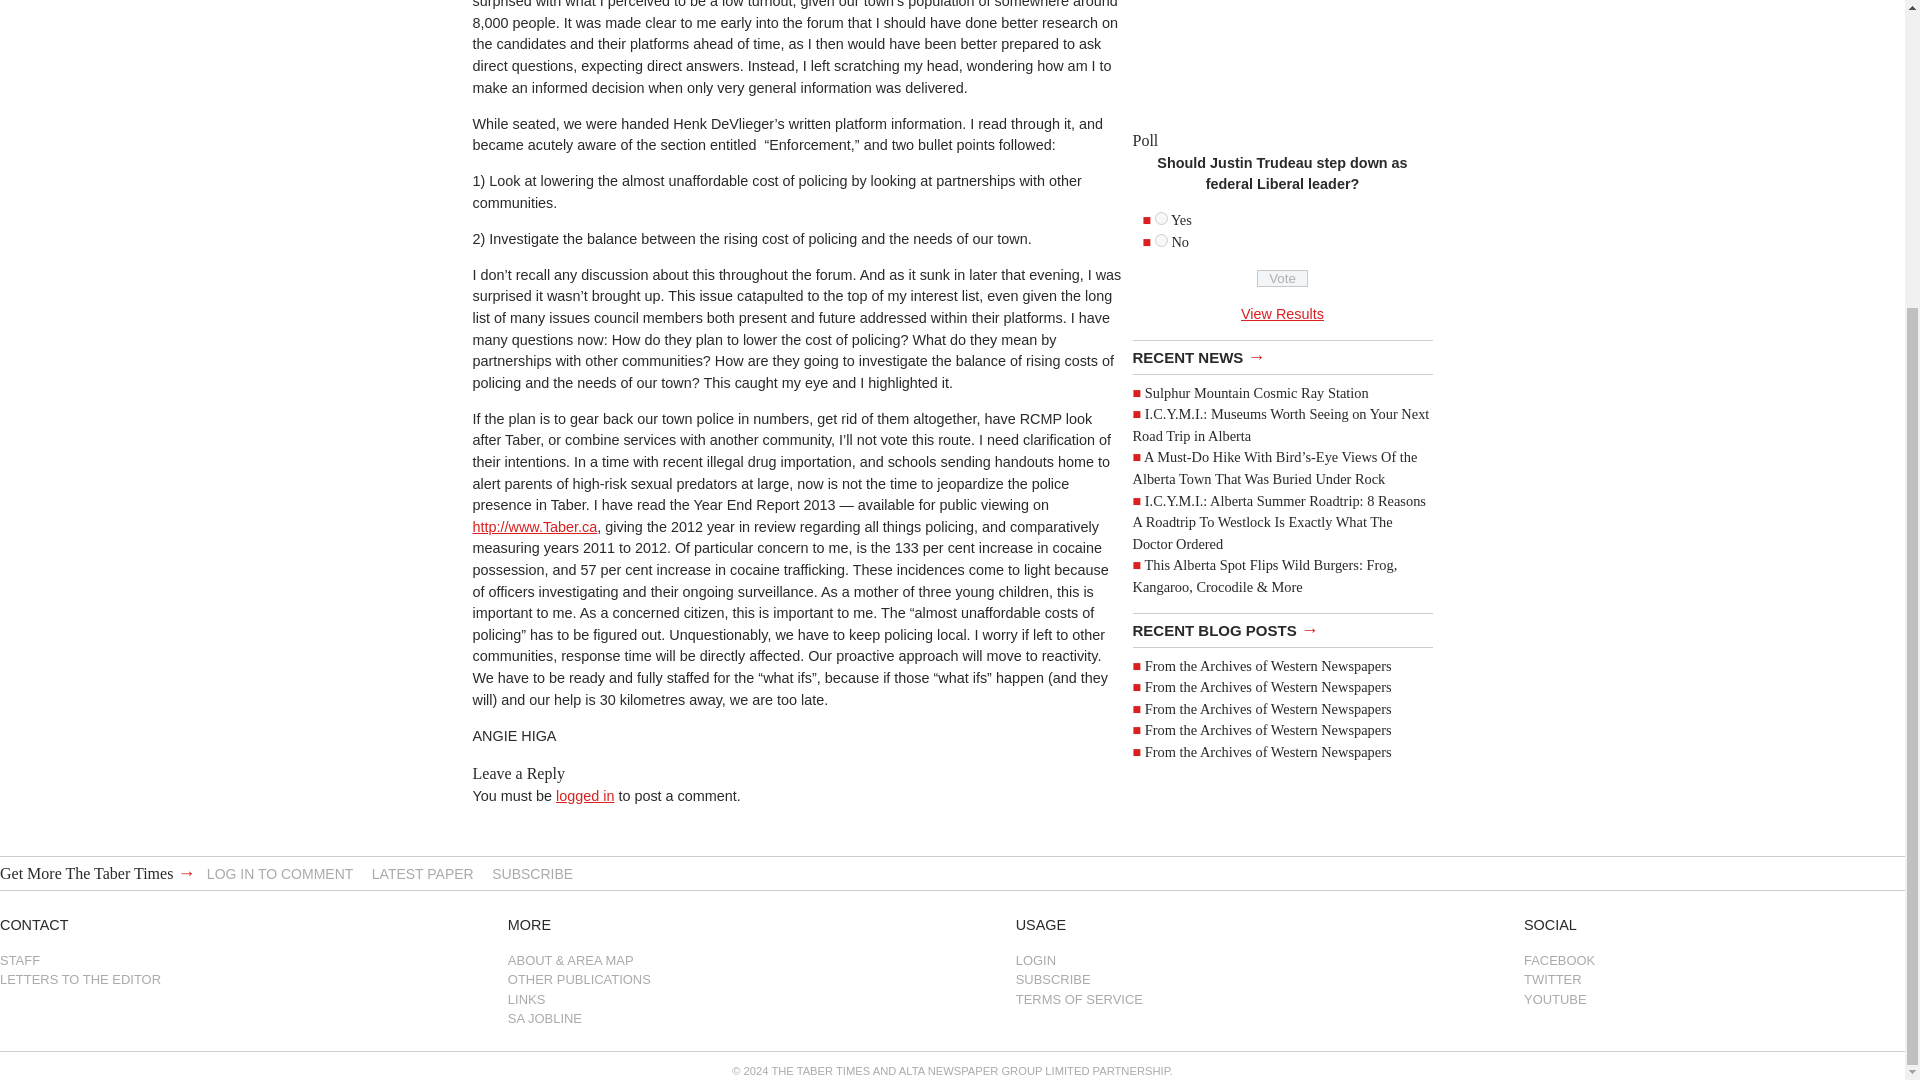 Image resolution: width=1920 pixels, height=1080 pixels. I want to click on From the Archives of Western Newspapers, so click(1268, 708).